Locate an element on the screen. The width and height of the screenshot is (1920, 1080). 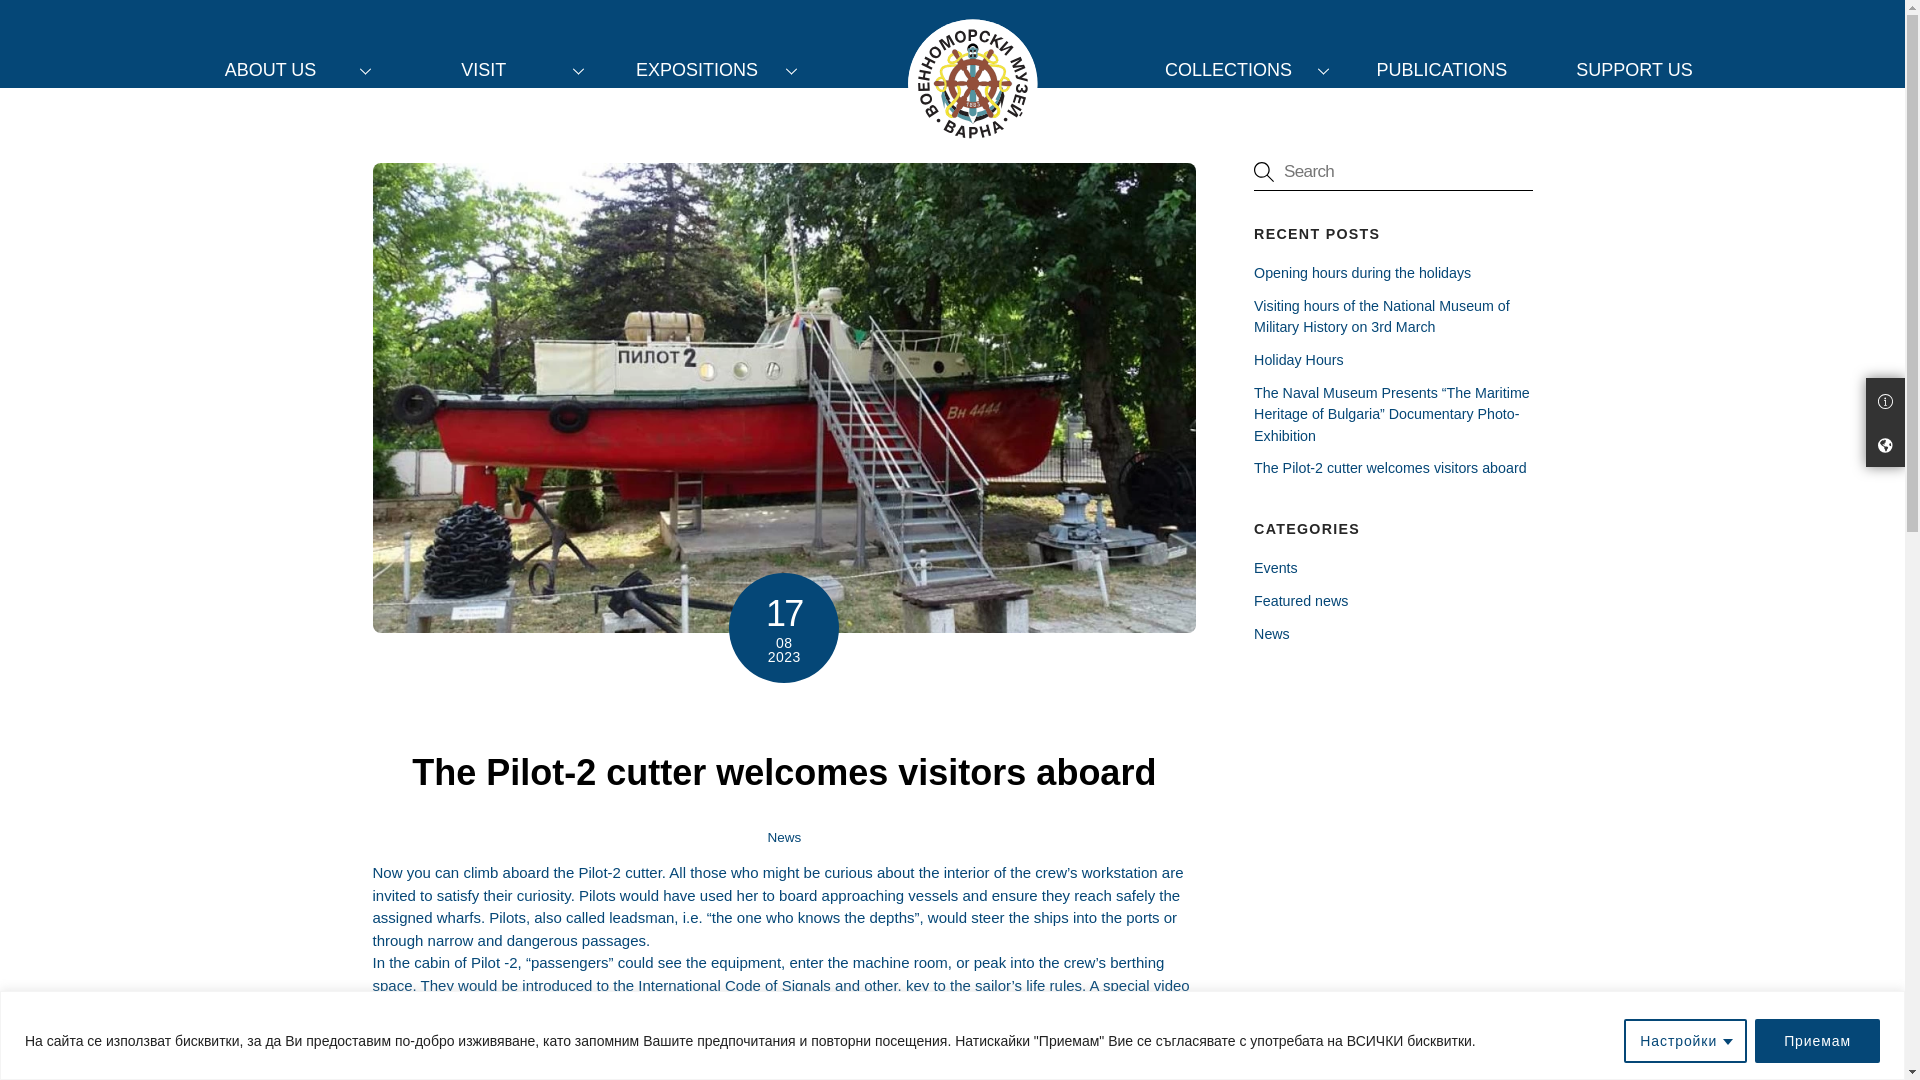
VISIT is located at coordinates (494, 69).